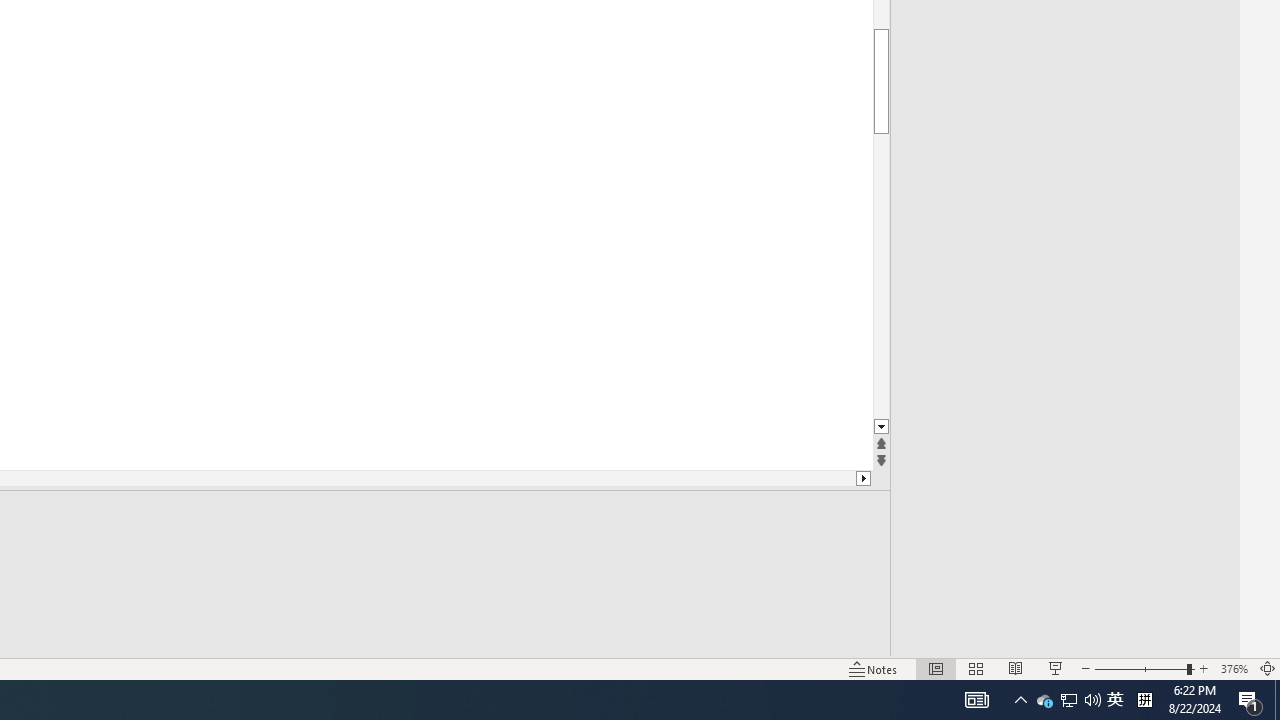  I want to click on Zoom 376%, so click(1234, 668).